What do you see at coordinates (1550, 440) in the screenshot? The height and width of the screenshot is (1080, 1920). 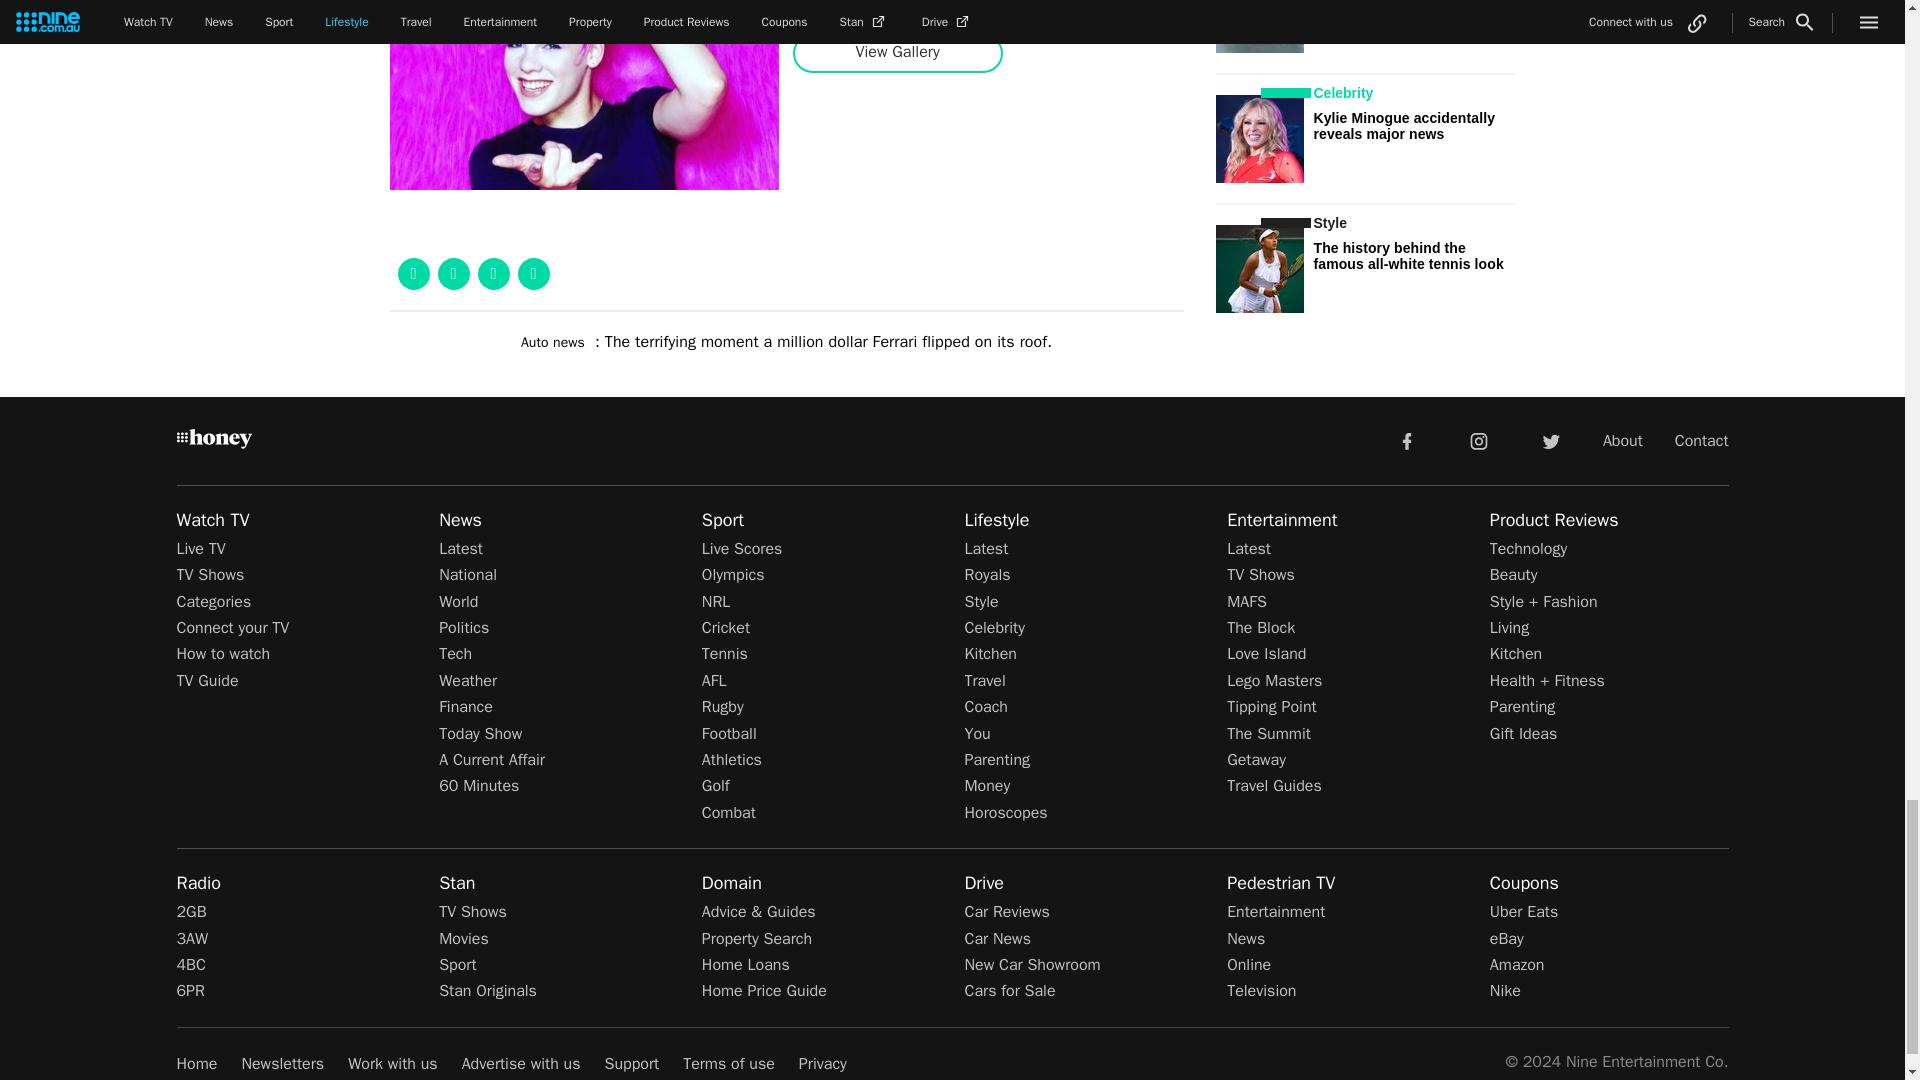 I see `twitter` at bounding box center [1550, 440].